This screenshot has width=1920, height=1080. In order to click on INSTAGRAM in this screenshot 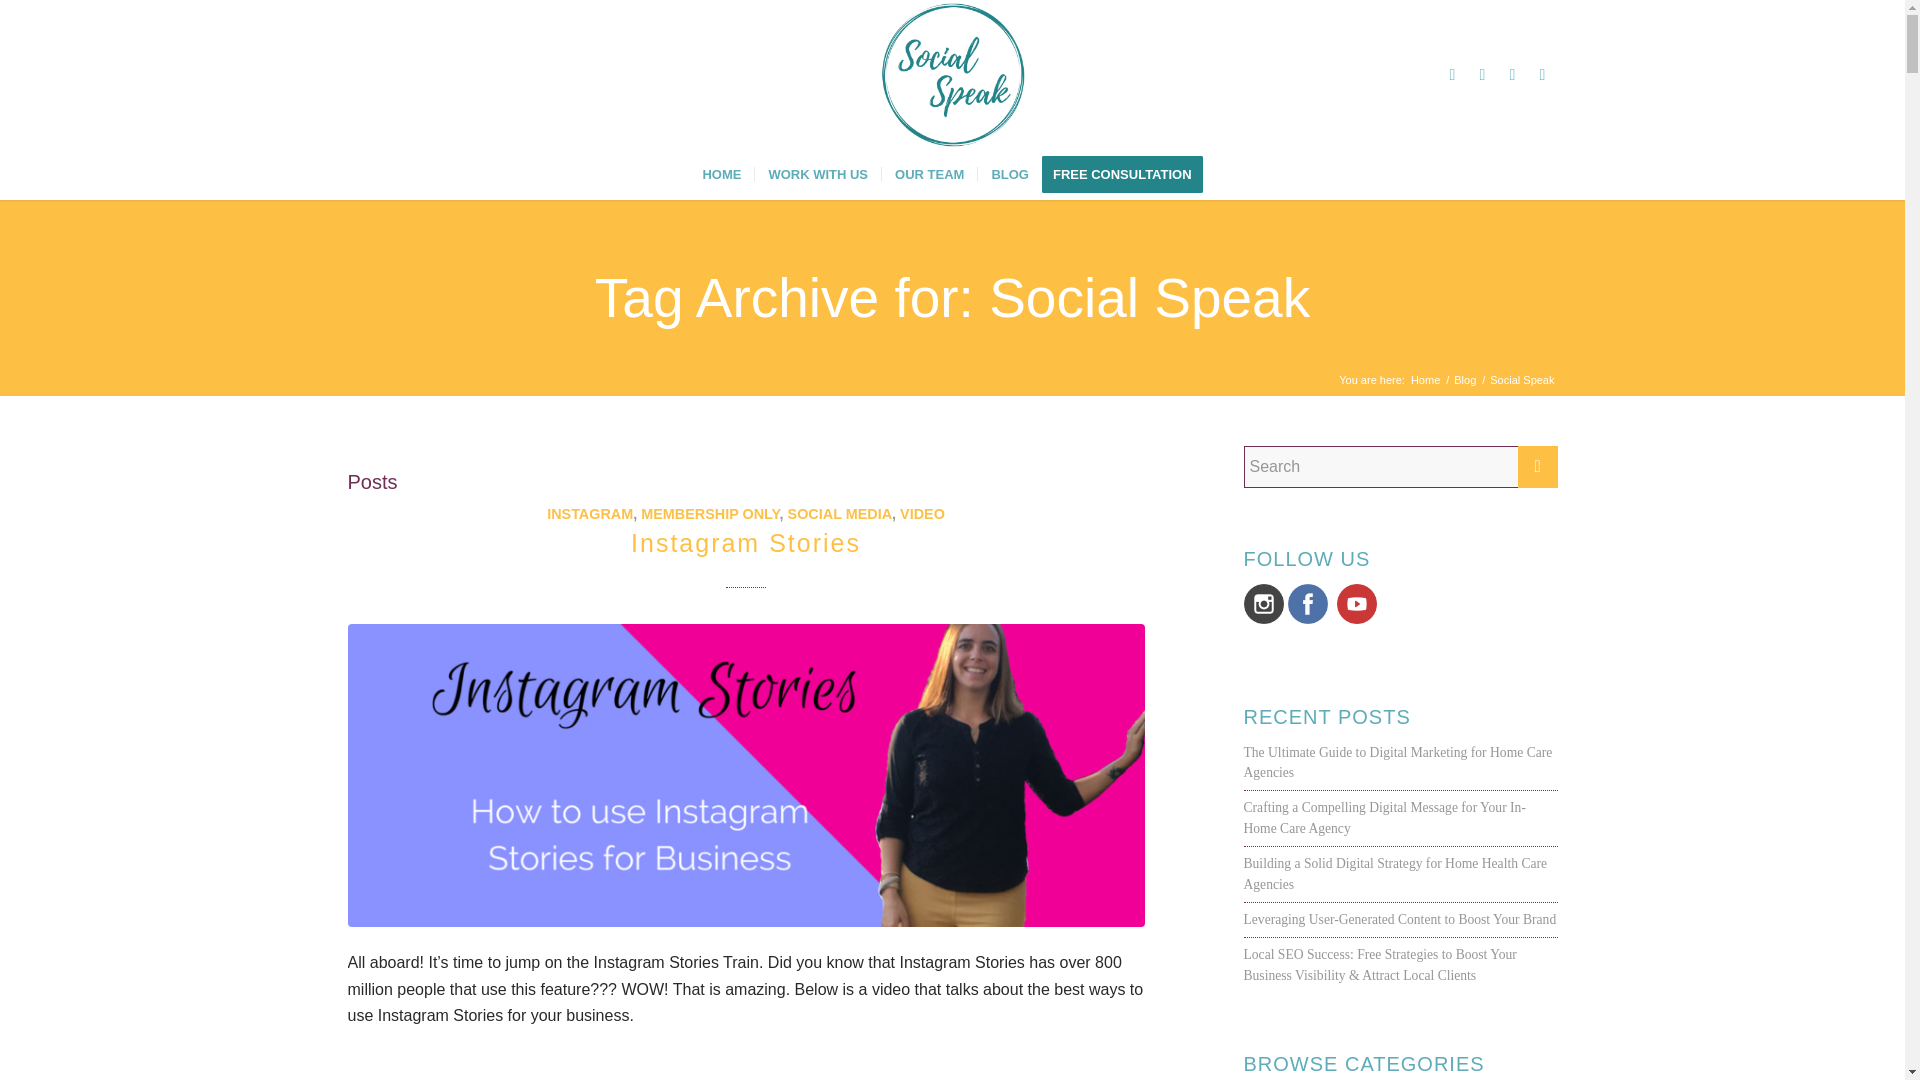, I will do `click(590, 514)`.